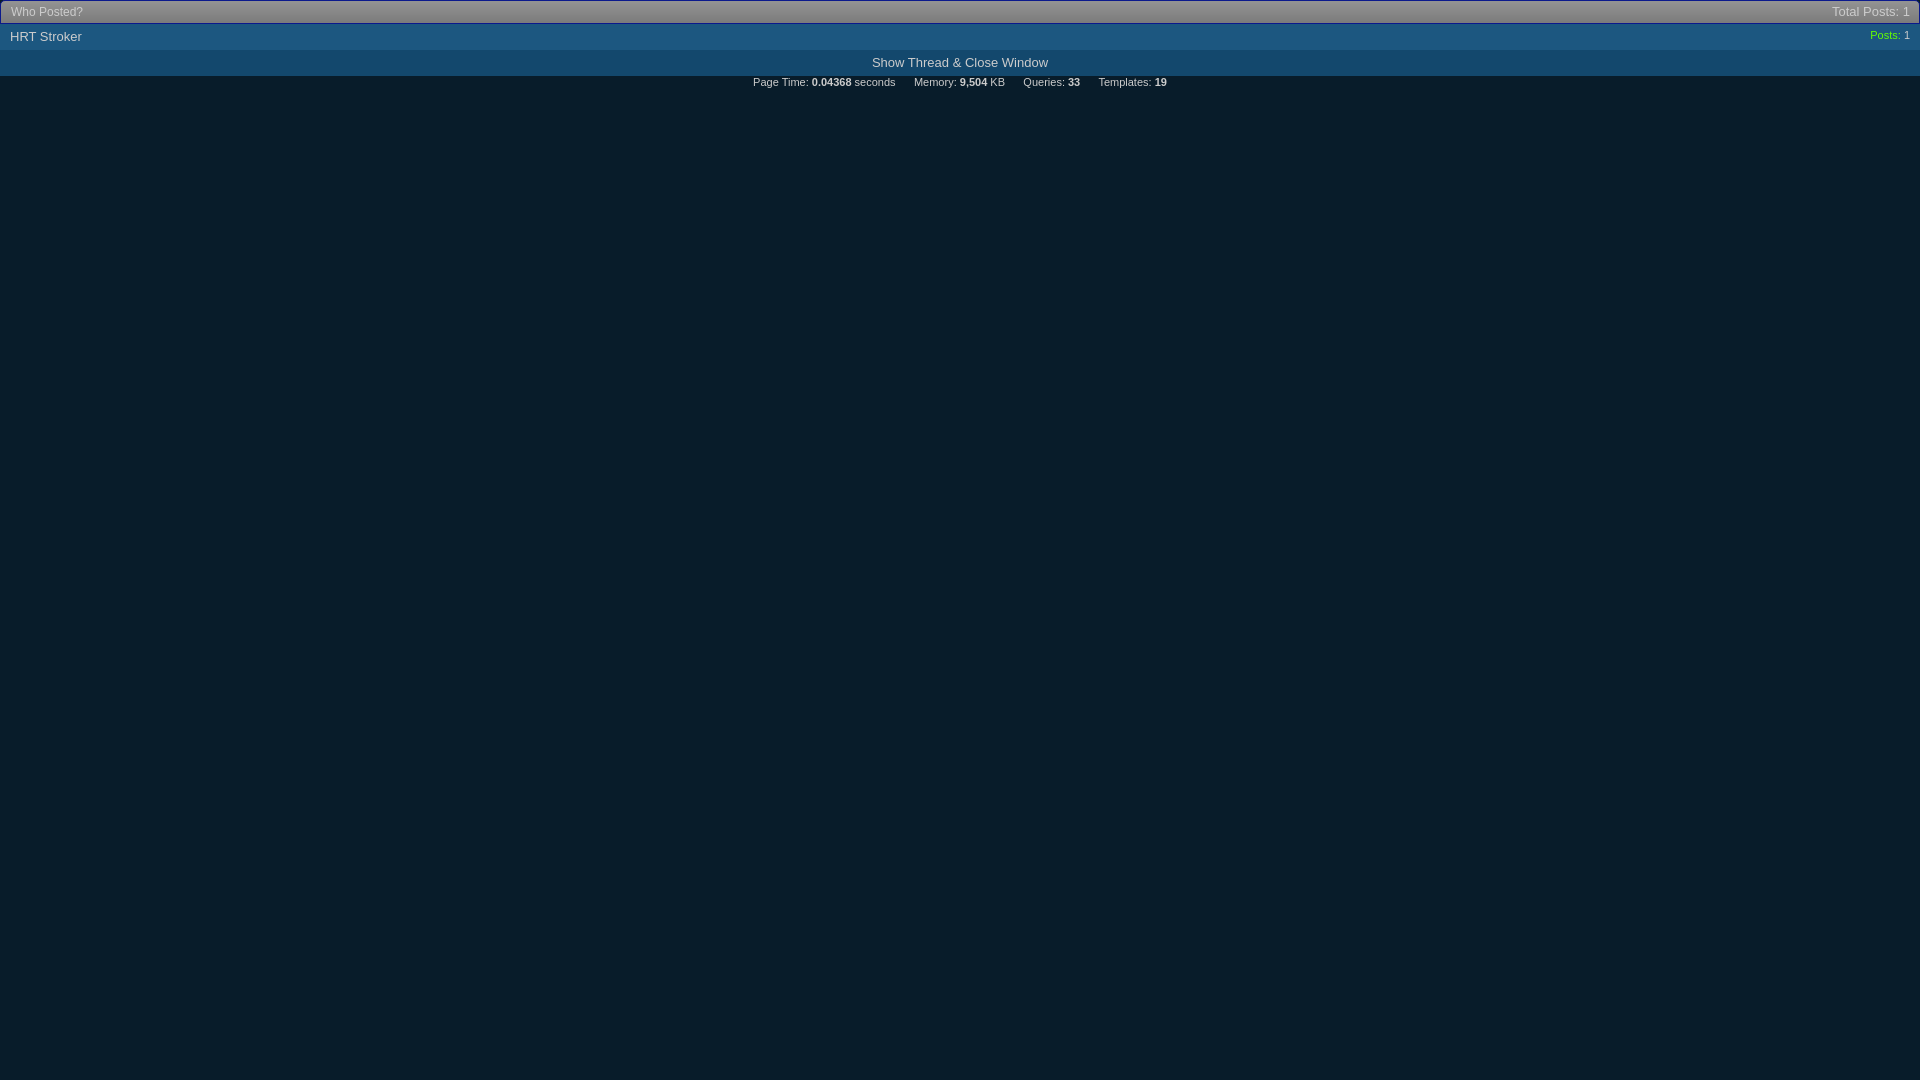 The width and height of the screenshot is (1920, 1080). What do you see at coordinates (960, 62) in the screenshot?
I see `Show Thread & Close Window` at bounding box center [960, 62].